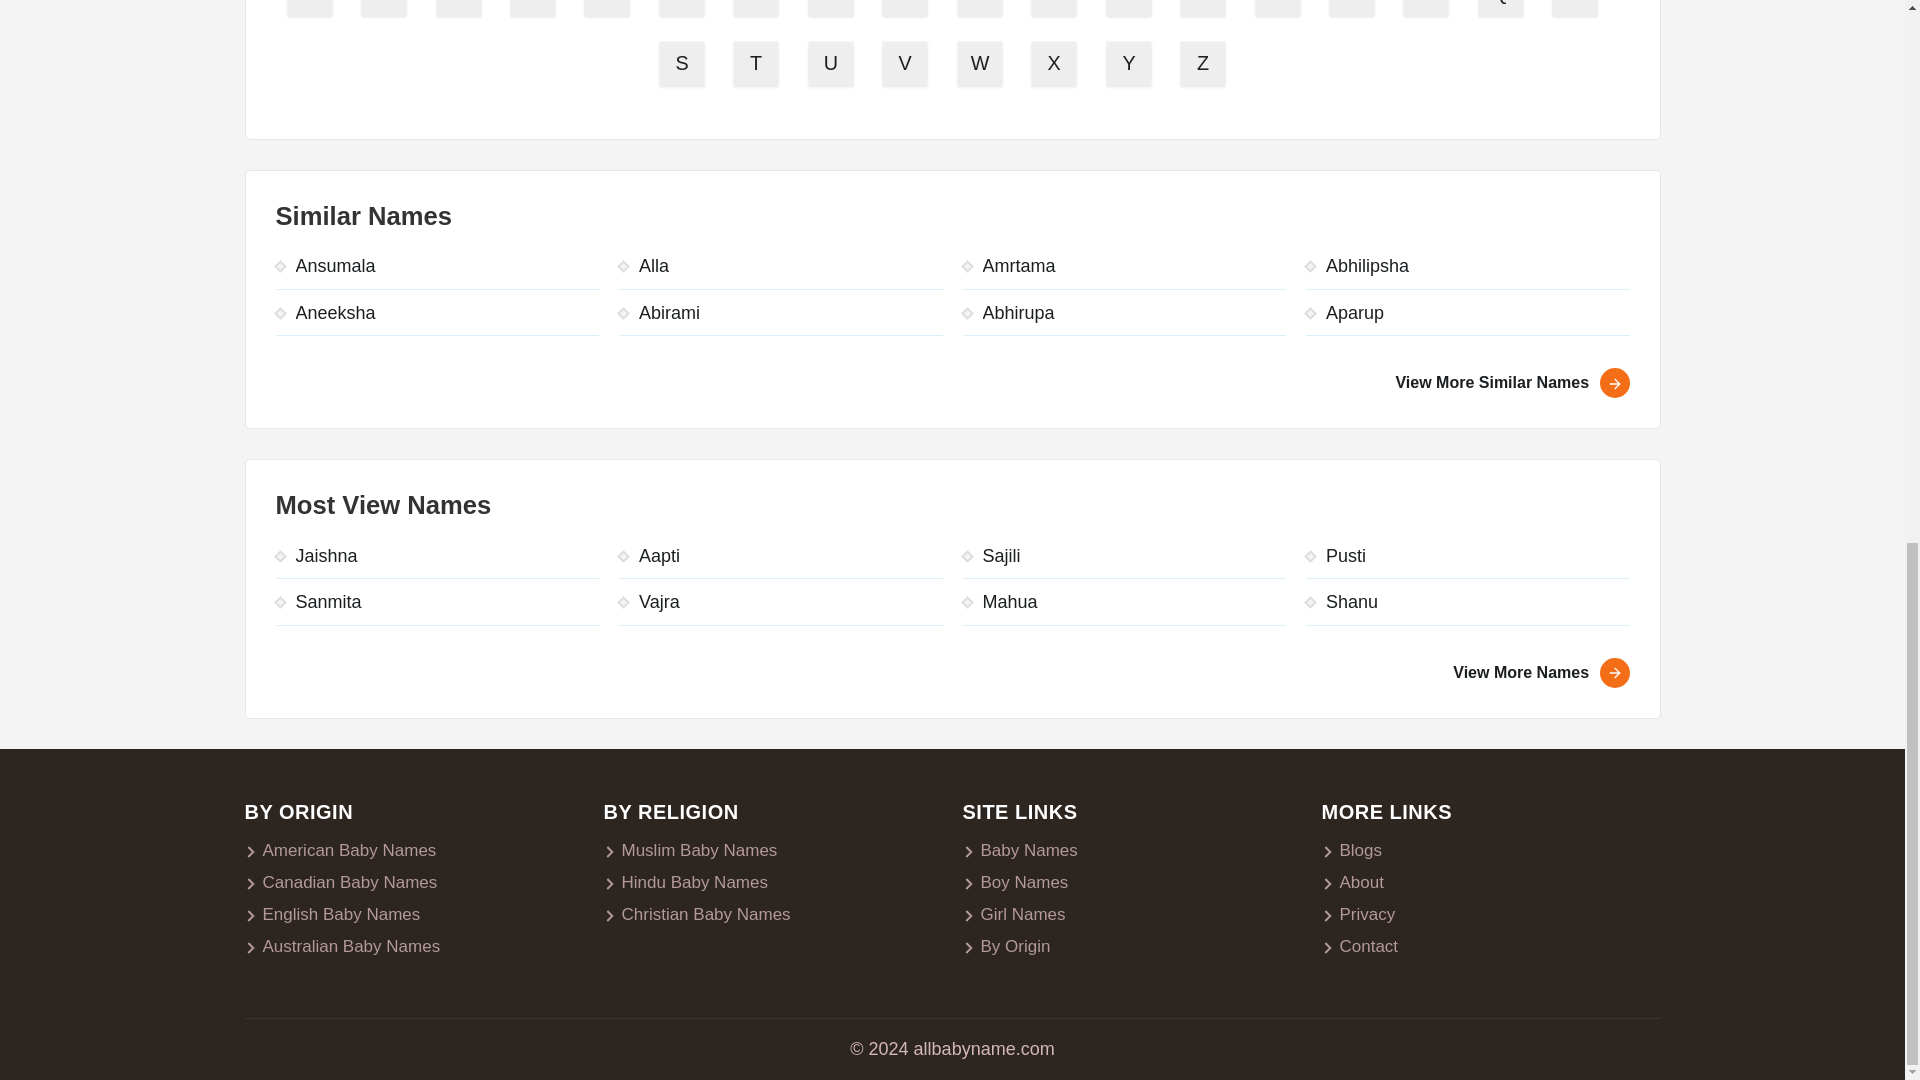 This screenshot has width=1920, height=1080. Describe the element at coordinates (610, 10) in the screenshot. I see `E` at that location.